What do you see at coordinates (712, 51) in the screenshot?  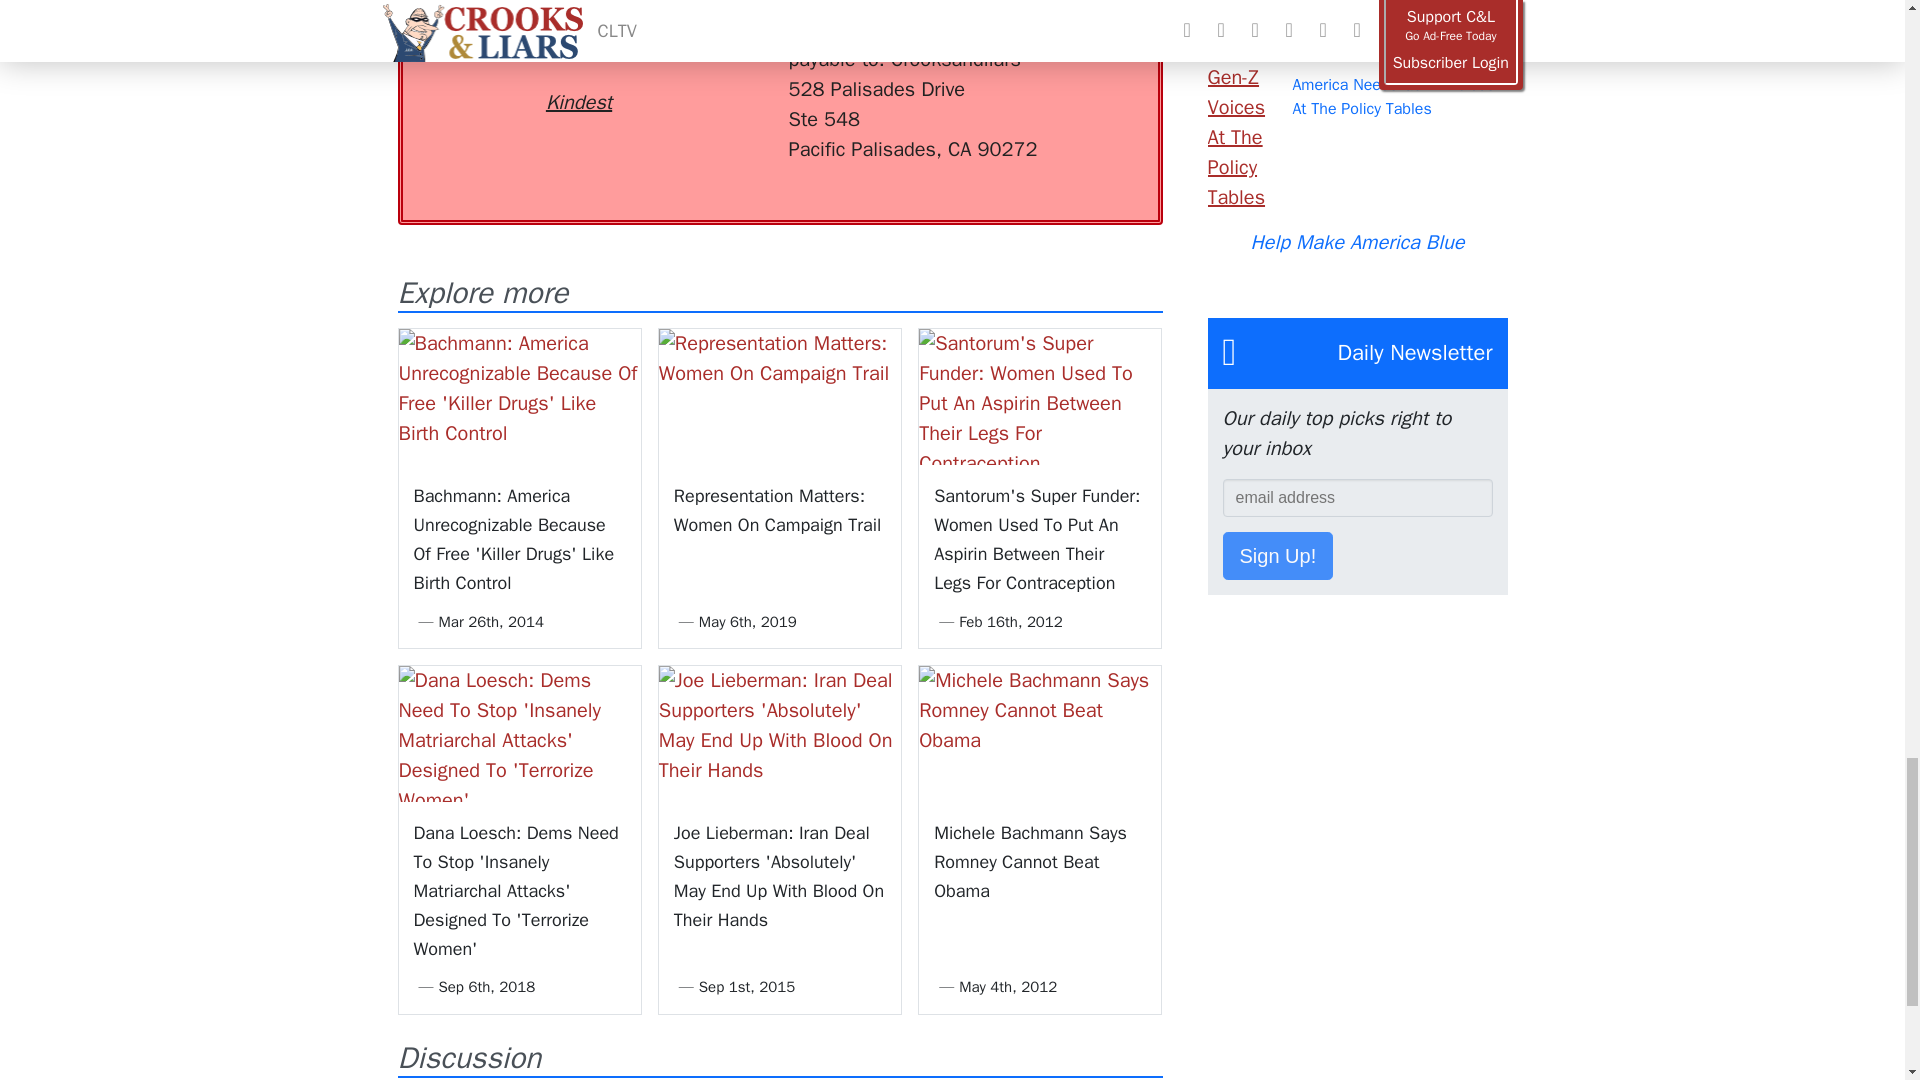 I see `Donate via PayPal` at bounding box center [712, 51].